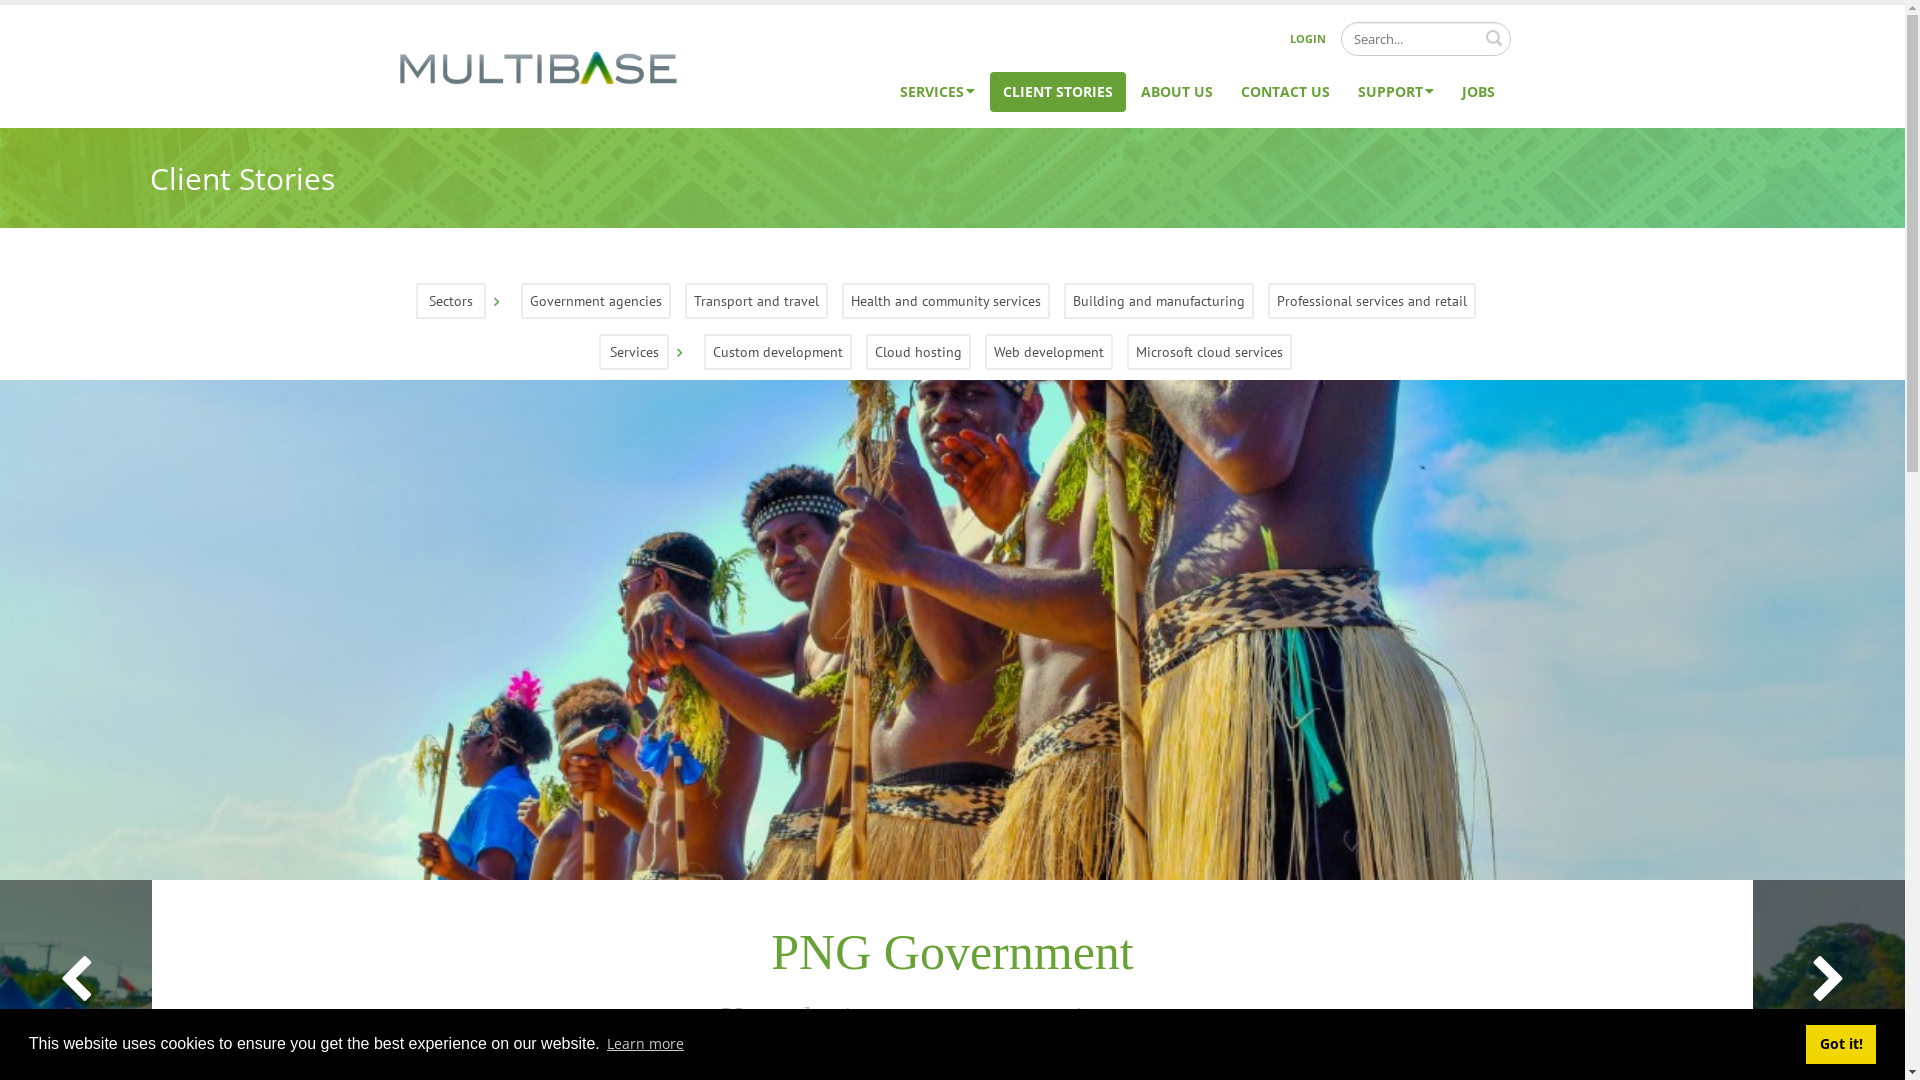 The width and height of the screenshot is (1920, 1080). Describe the element at coordinates (634, 352) in the screenshot. I see `Services` at that location.